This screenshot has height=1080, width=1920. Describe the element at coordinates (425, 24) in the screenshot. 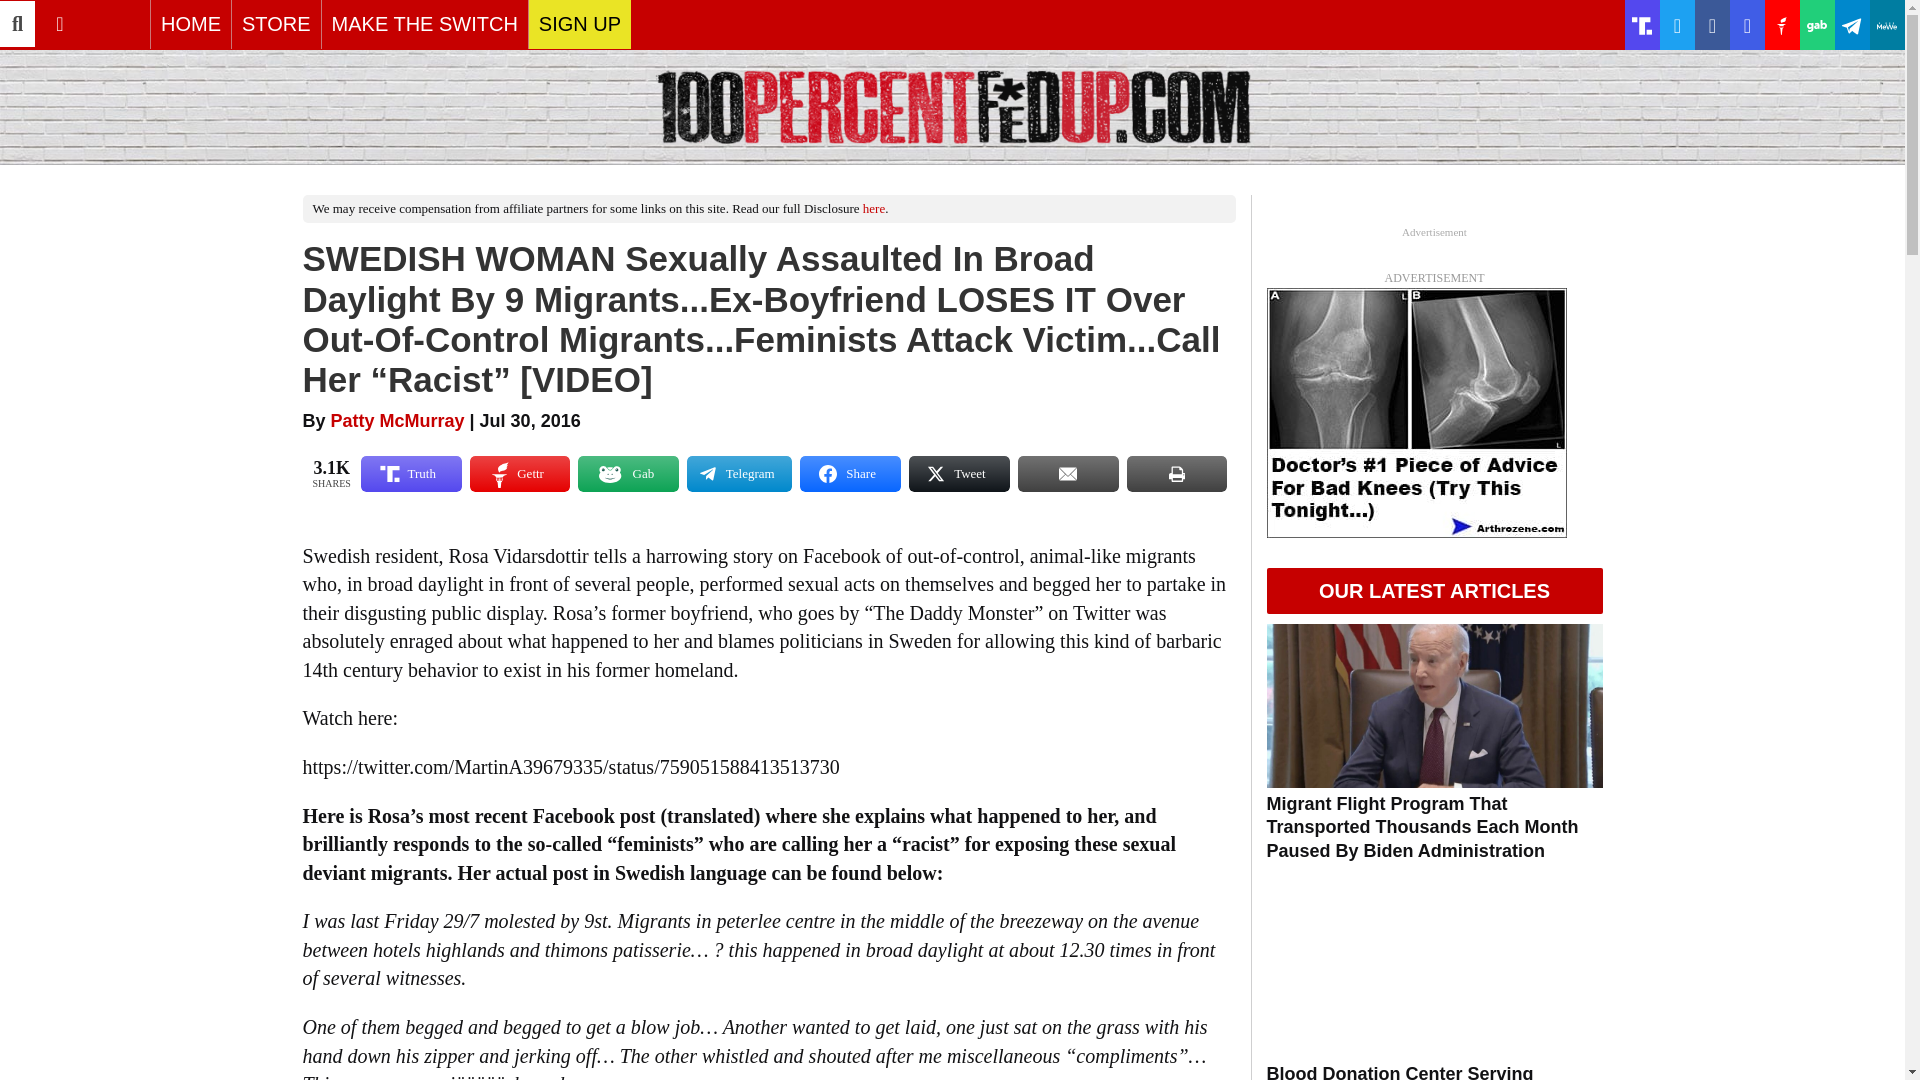

I see `MAKE THE SWITCH` at that location.